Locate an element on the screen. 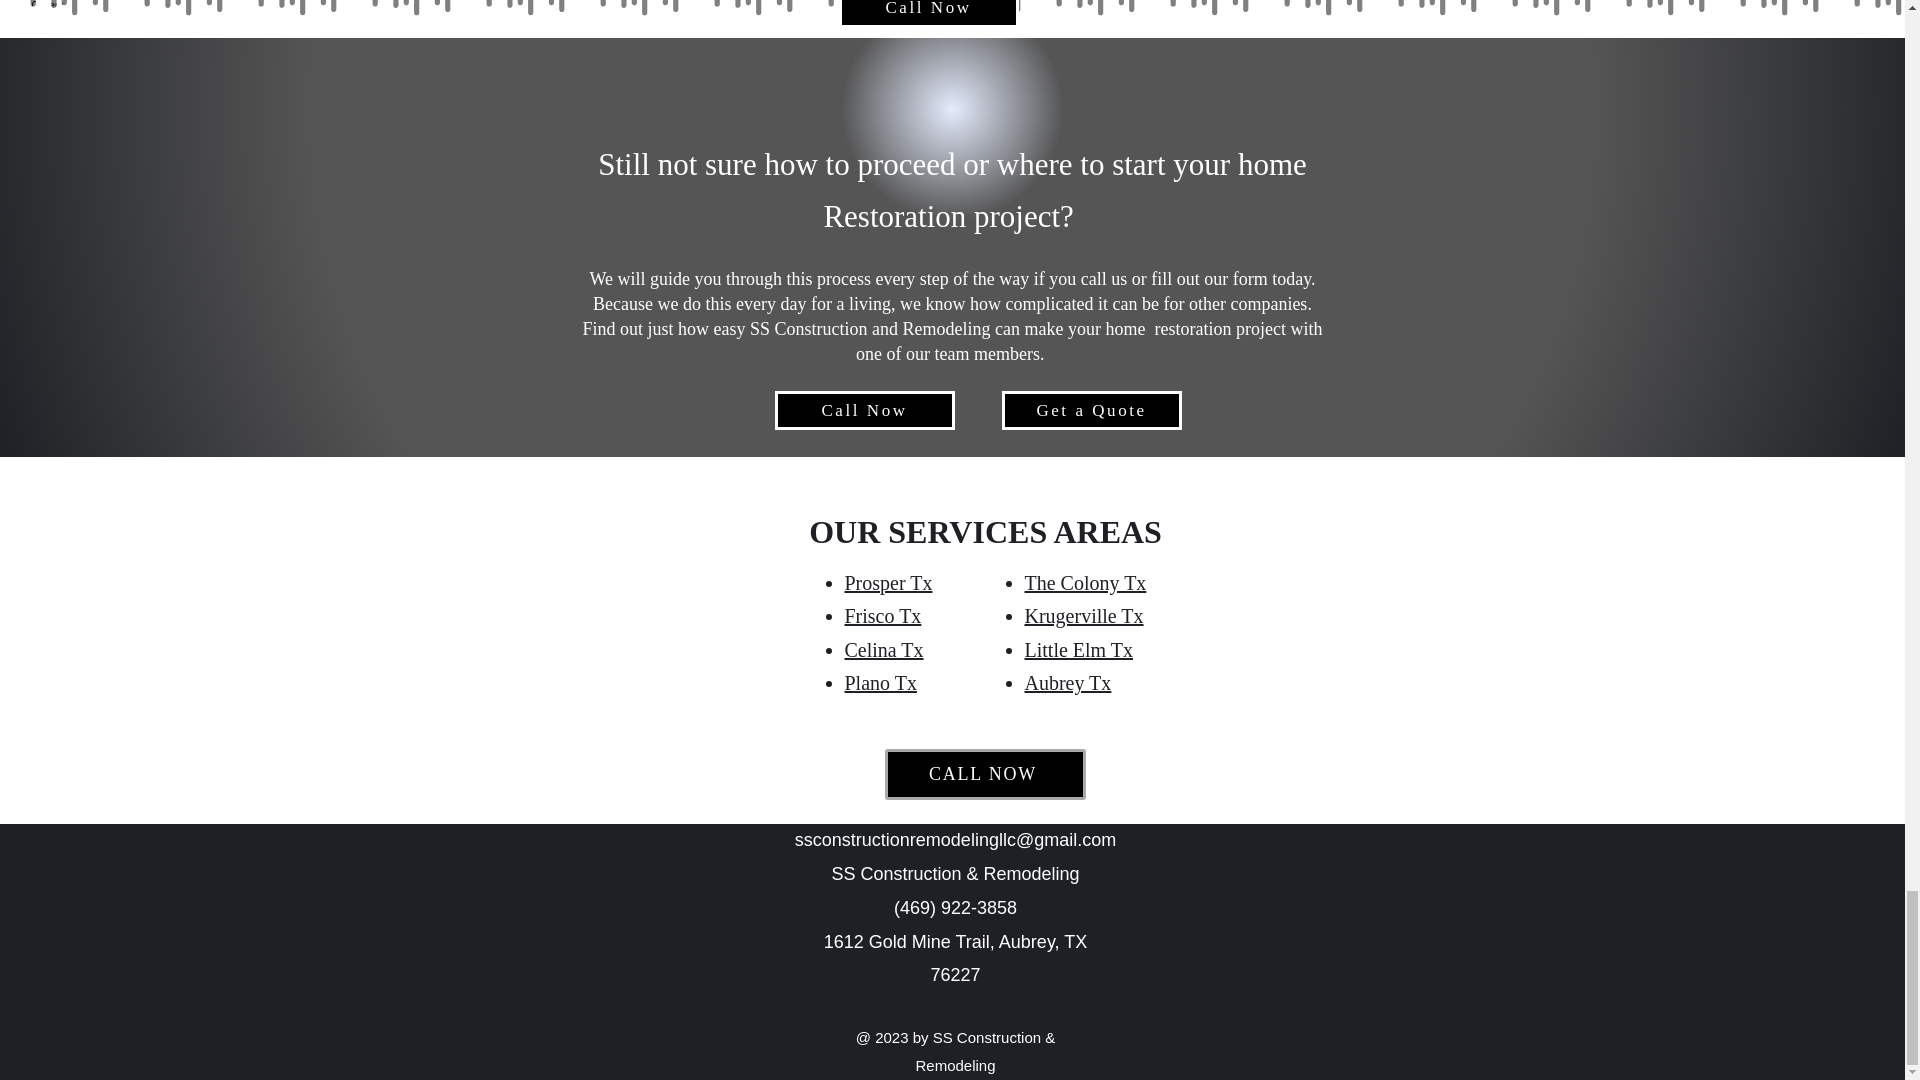 This screenshot has height=1080, width=1920. CALL NOW is located at coordinates (984, 774).